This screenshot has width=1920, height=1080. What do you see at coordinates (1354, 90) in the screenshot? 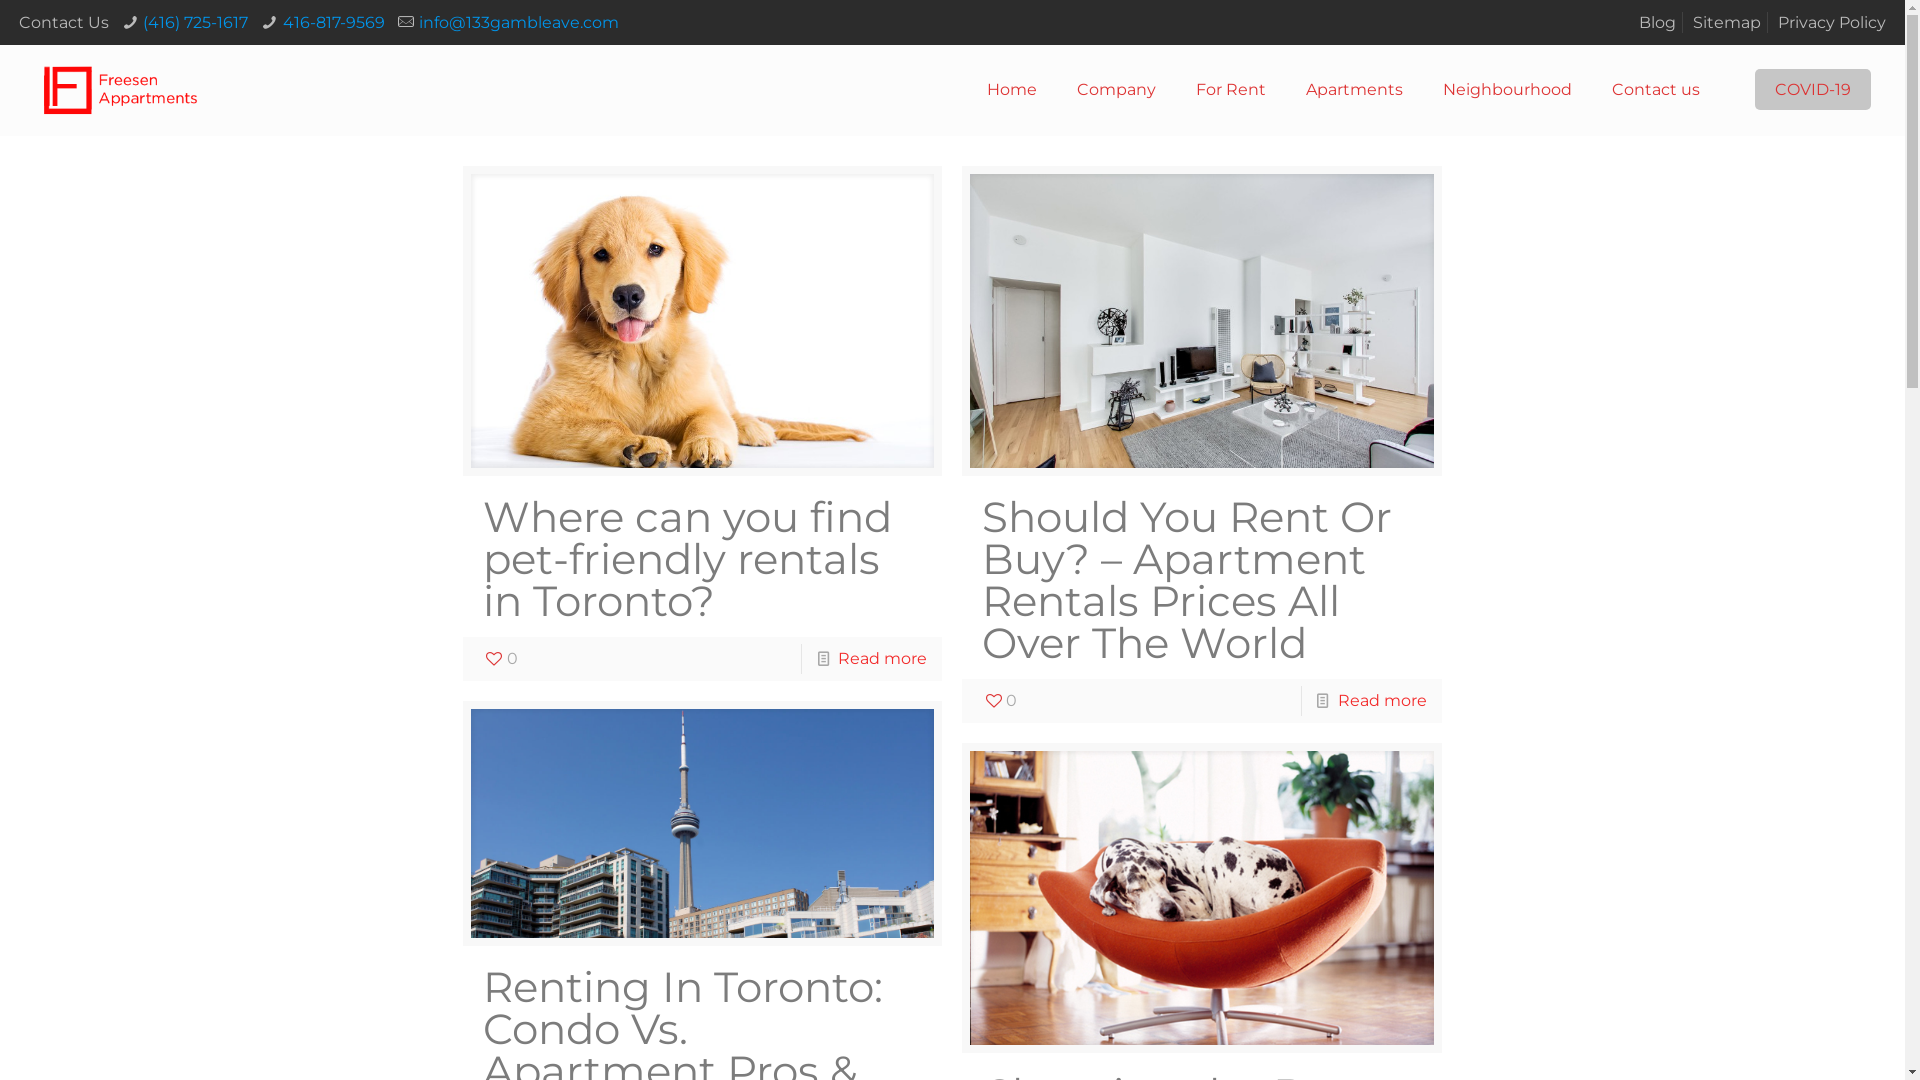
I see `Apartments` at bounding box center [1354, 90].